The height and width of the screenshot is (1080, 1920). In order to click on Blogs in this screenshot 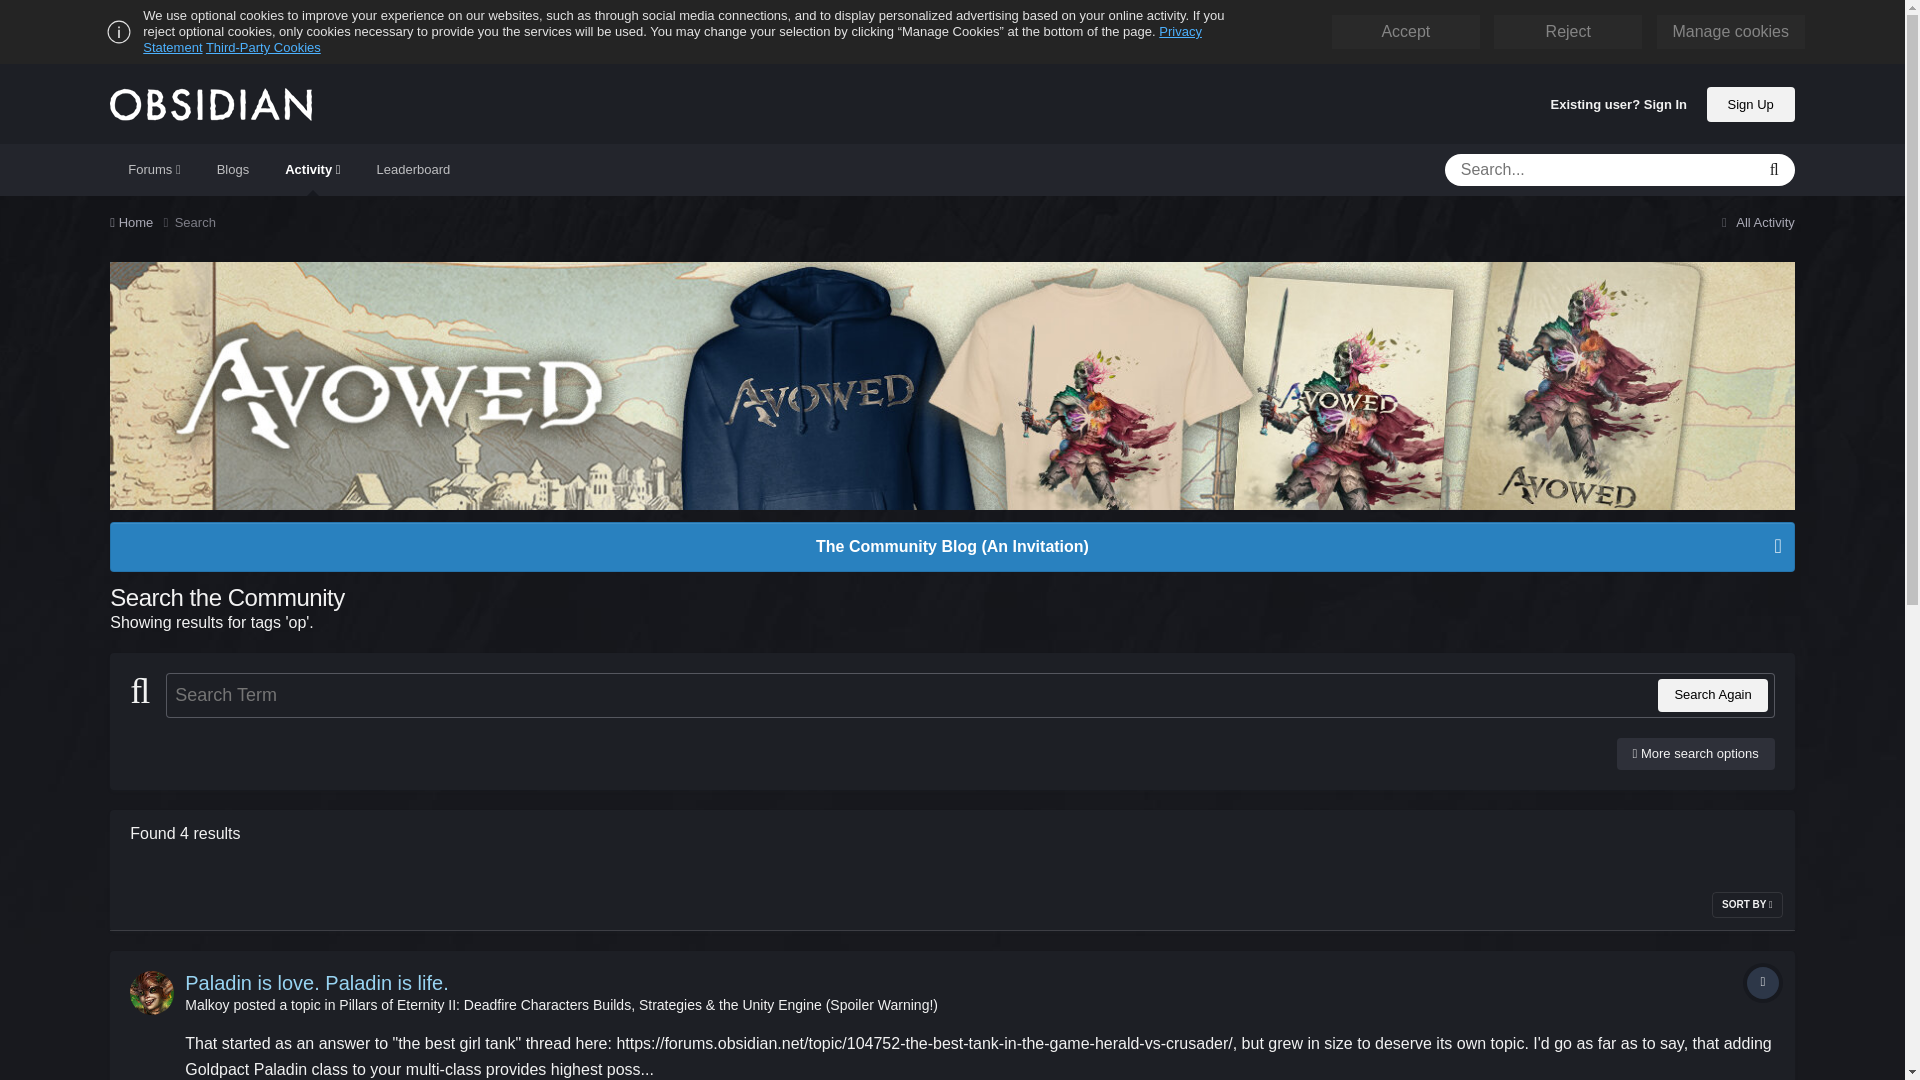, I will do `click(234, 169)`.